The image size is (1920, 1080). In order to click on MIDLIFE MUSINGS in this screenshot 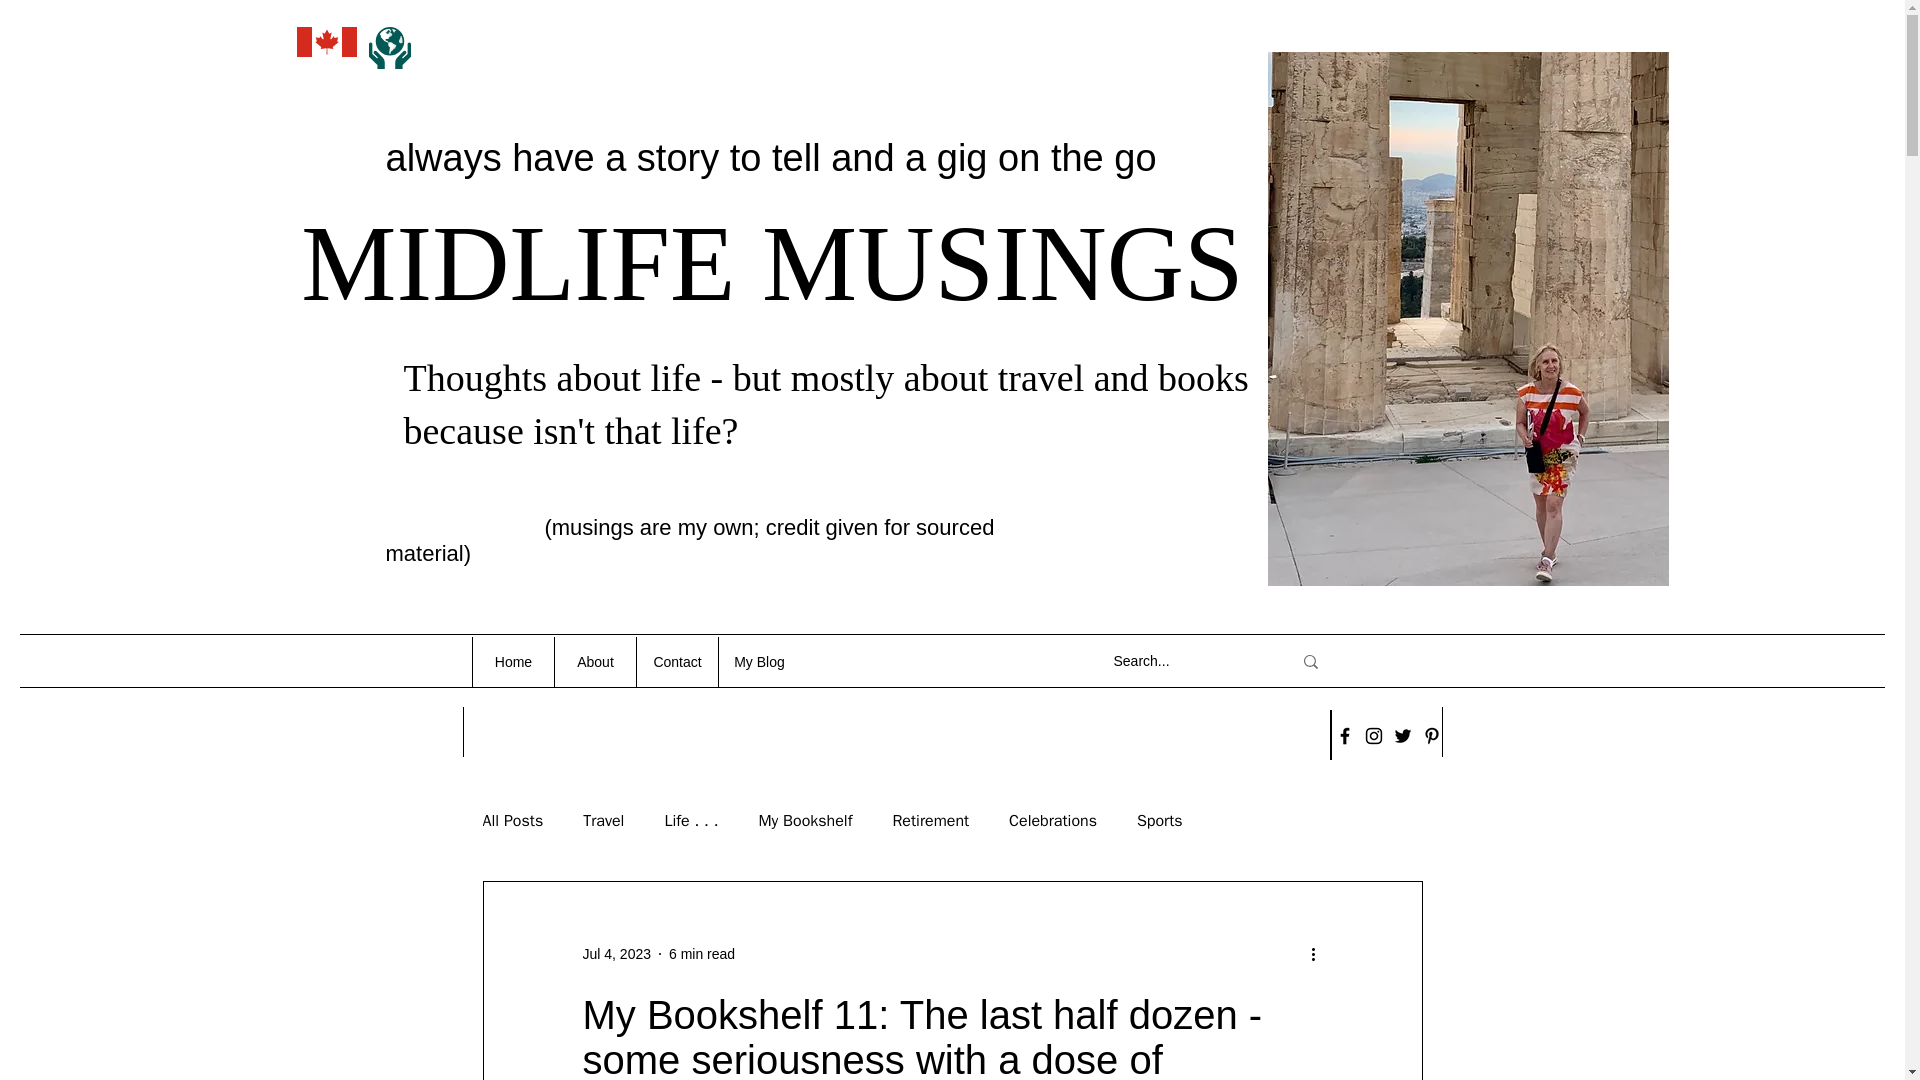, I will do `click(772, 264)`.